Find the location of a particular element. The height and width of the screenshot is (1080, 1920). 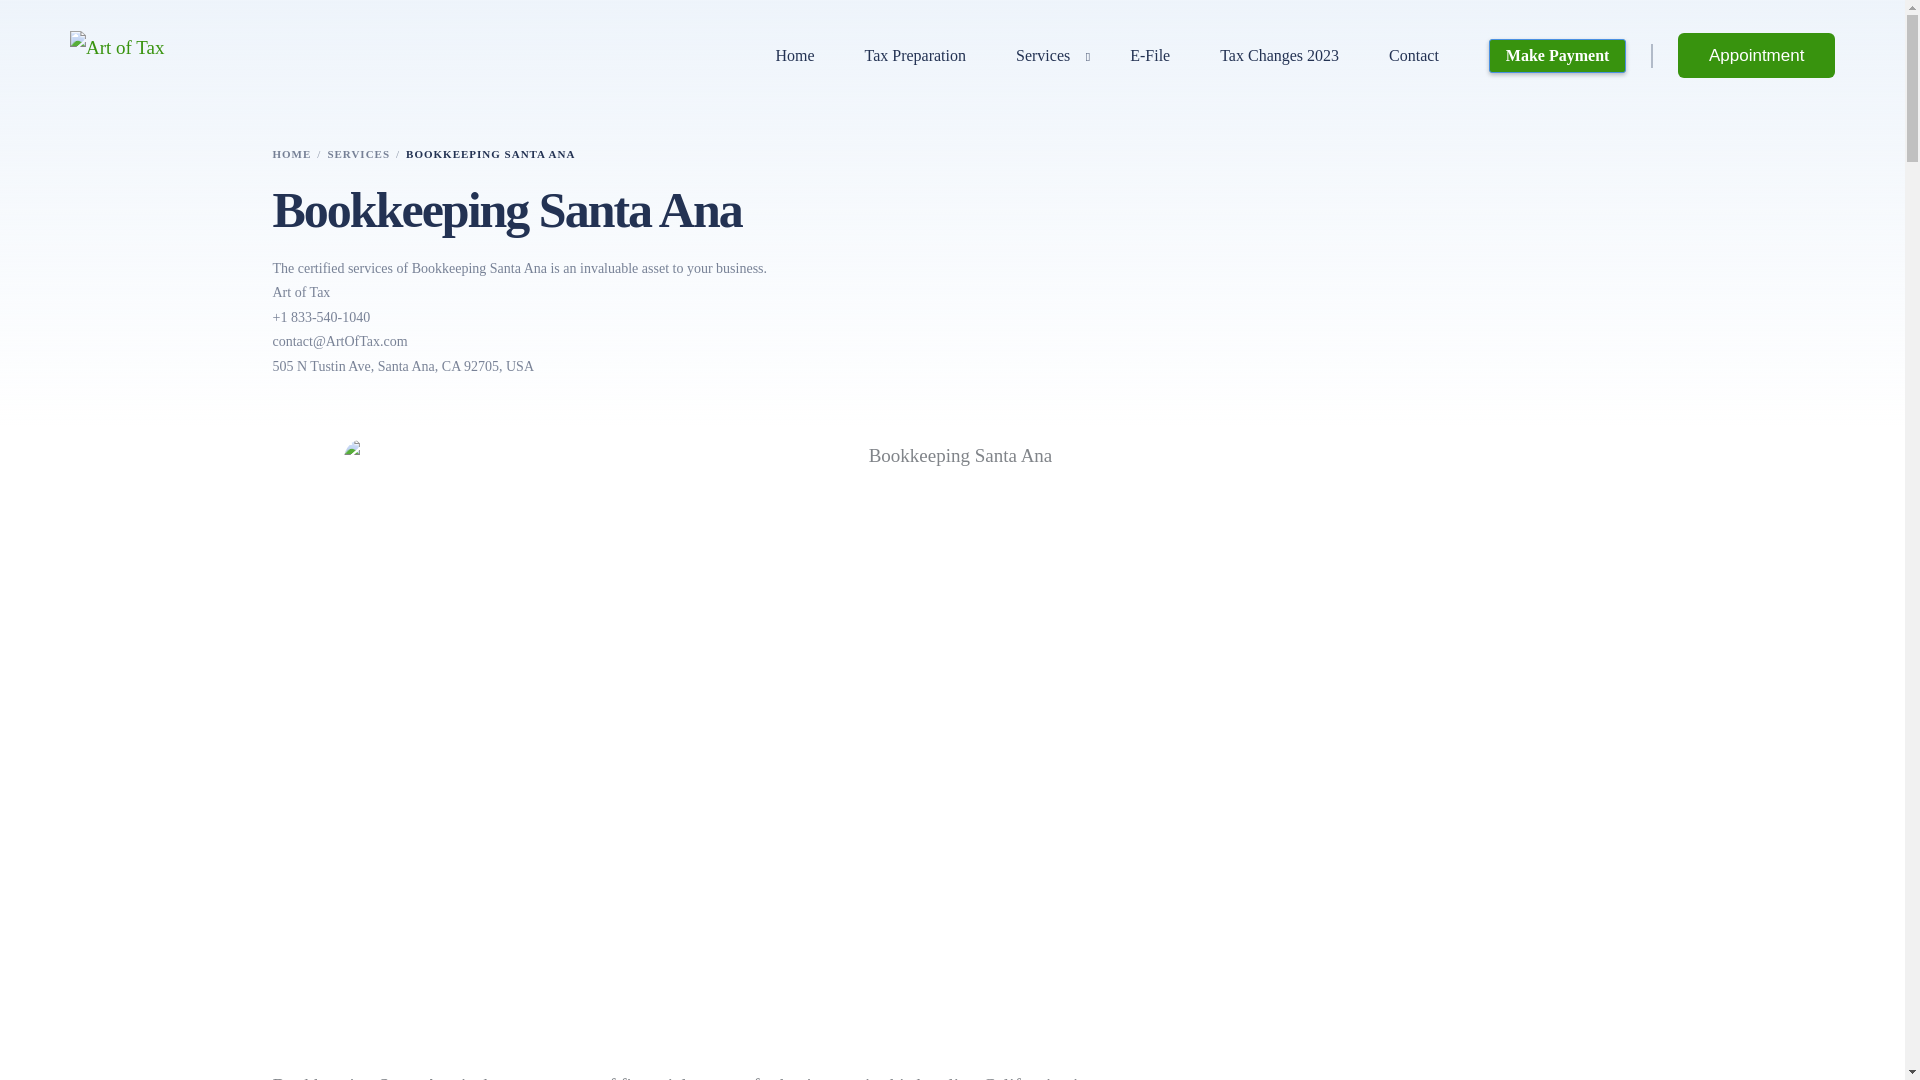

Contact is located at coordinates (1413, 56).